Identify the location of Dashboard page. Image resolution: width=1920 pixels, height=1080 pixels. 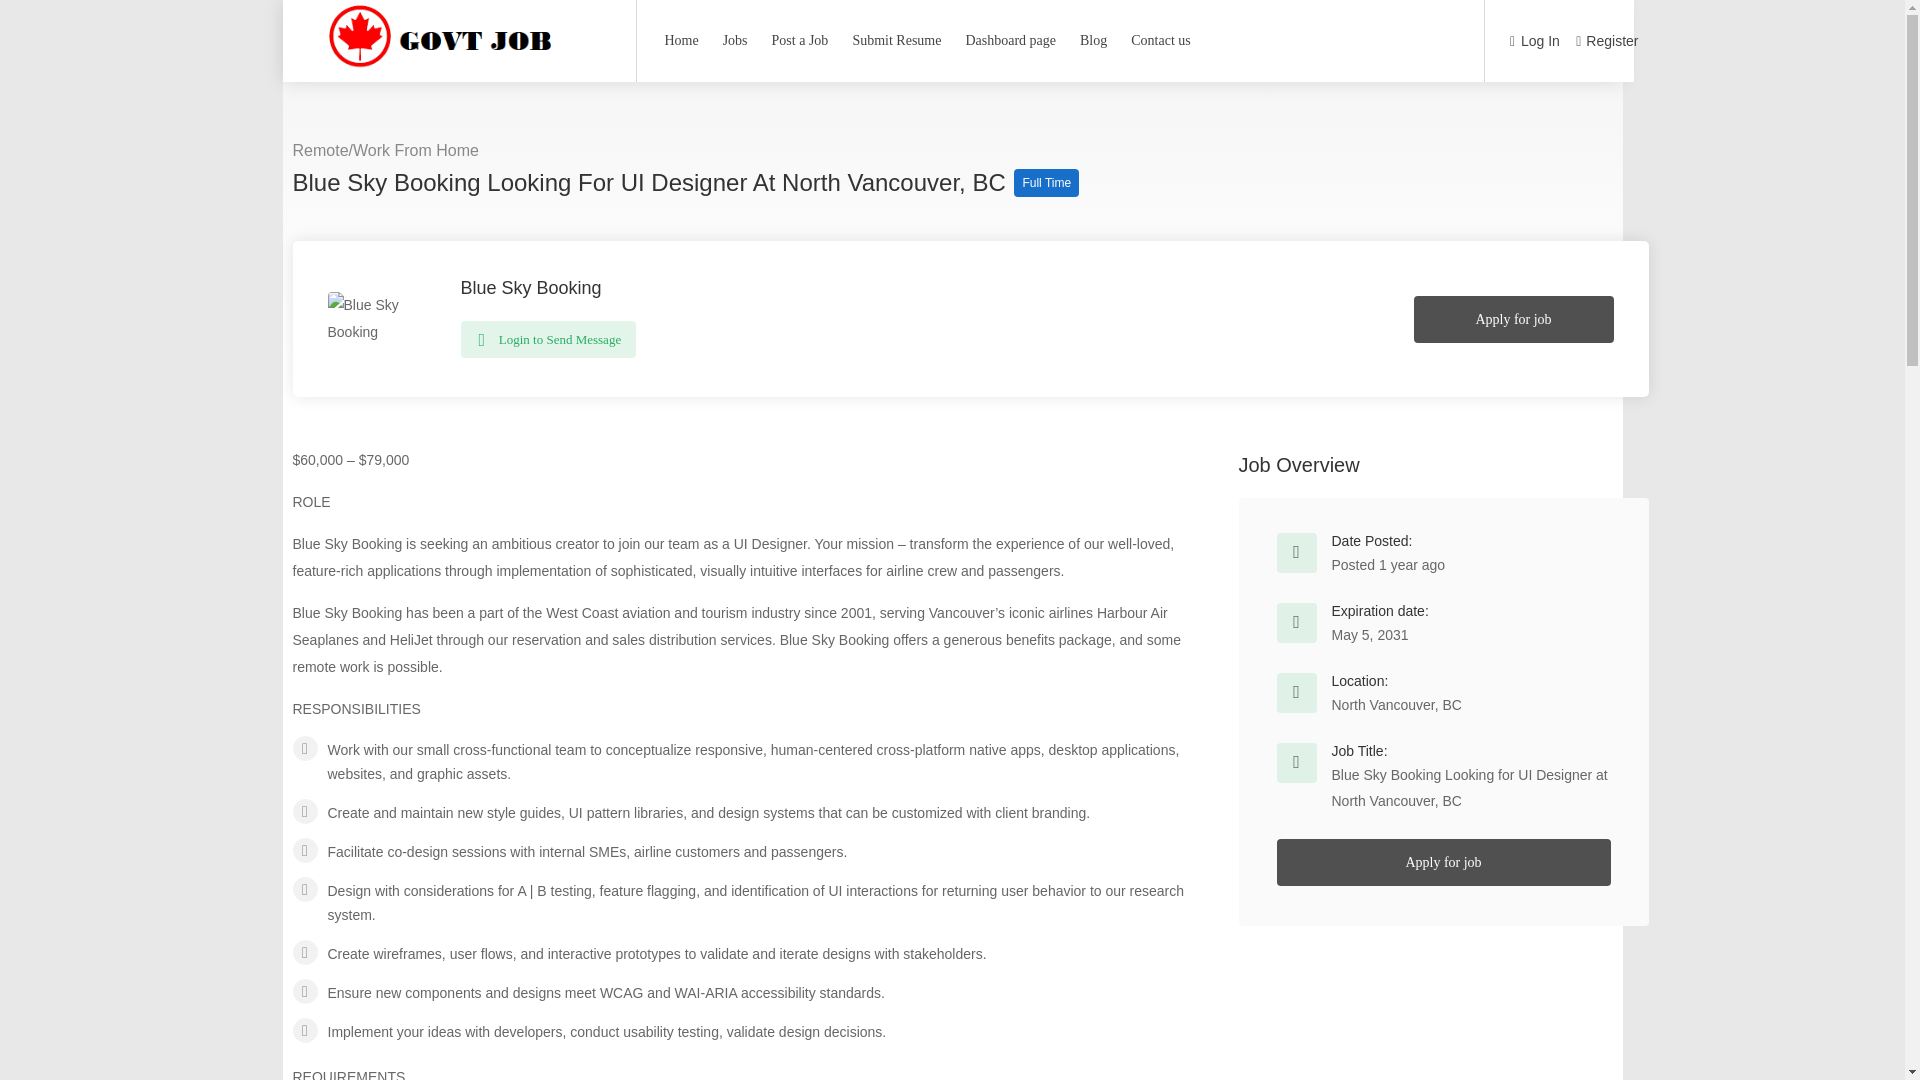
(1010, 40).